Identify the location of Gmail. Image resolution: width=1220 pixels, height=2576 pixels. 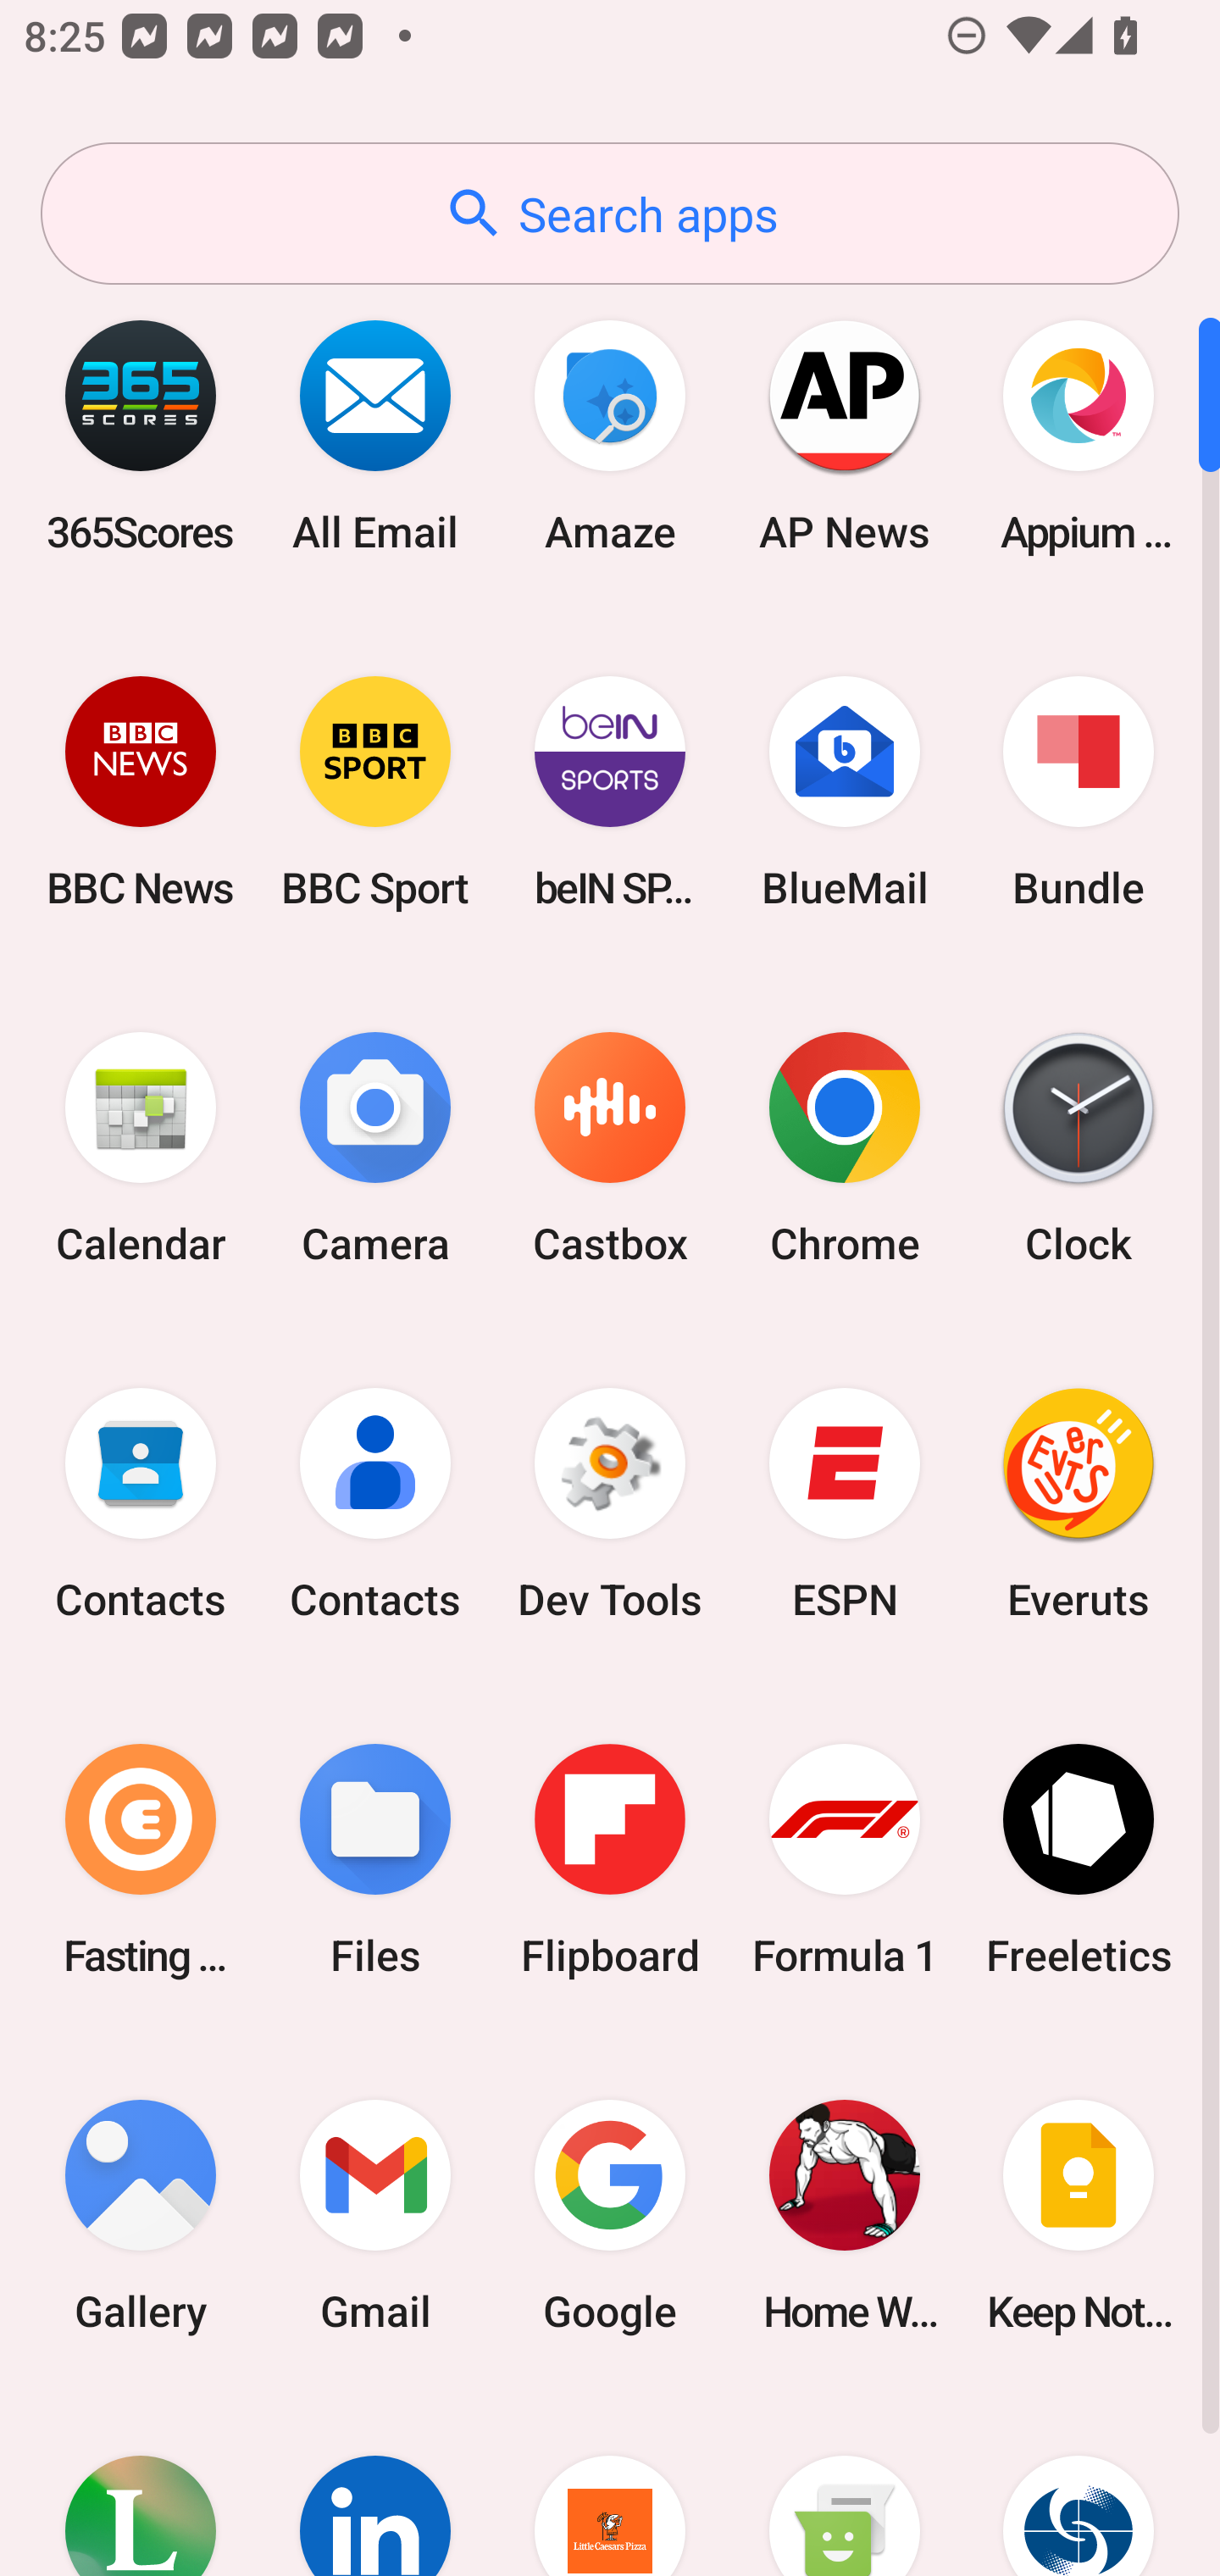
(375, 2215).